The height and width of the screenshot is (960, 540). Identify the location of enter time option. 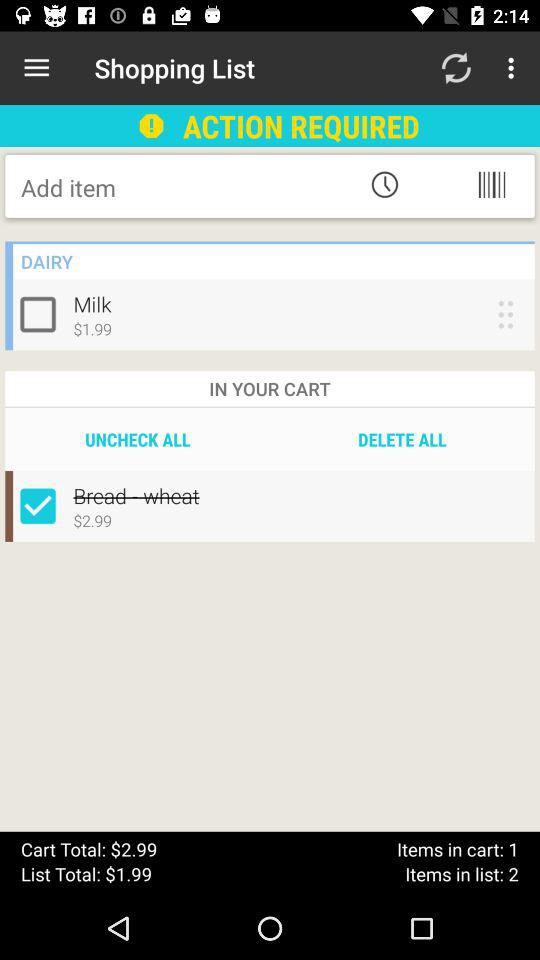
(384, 184).